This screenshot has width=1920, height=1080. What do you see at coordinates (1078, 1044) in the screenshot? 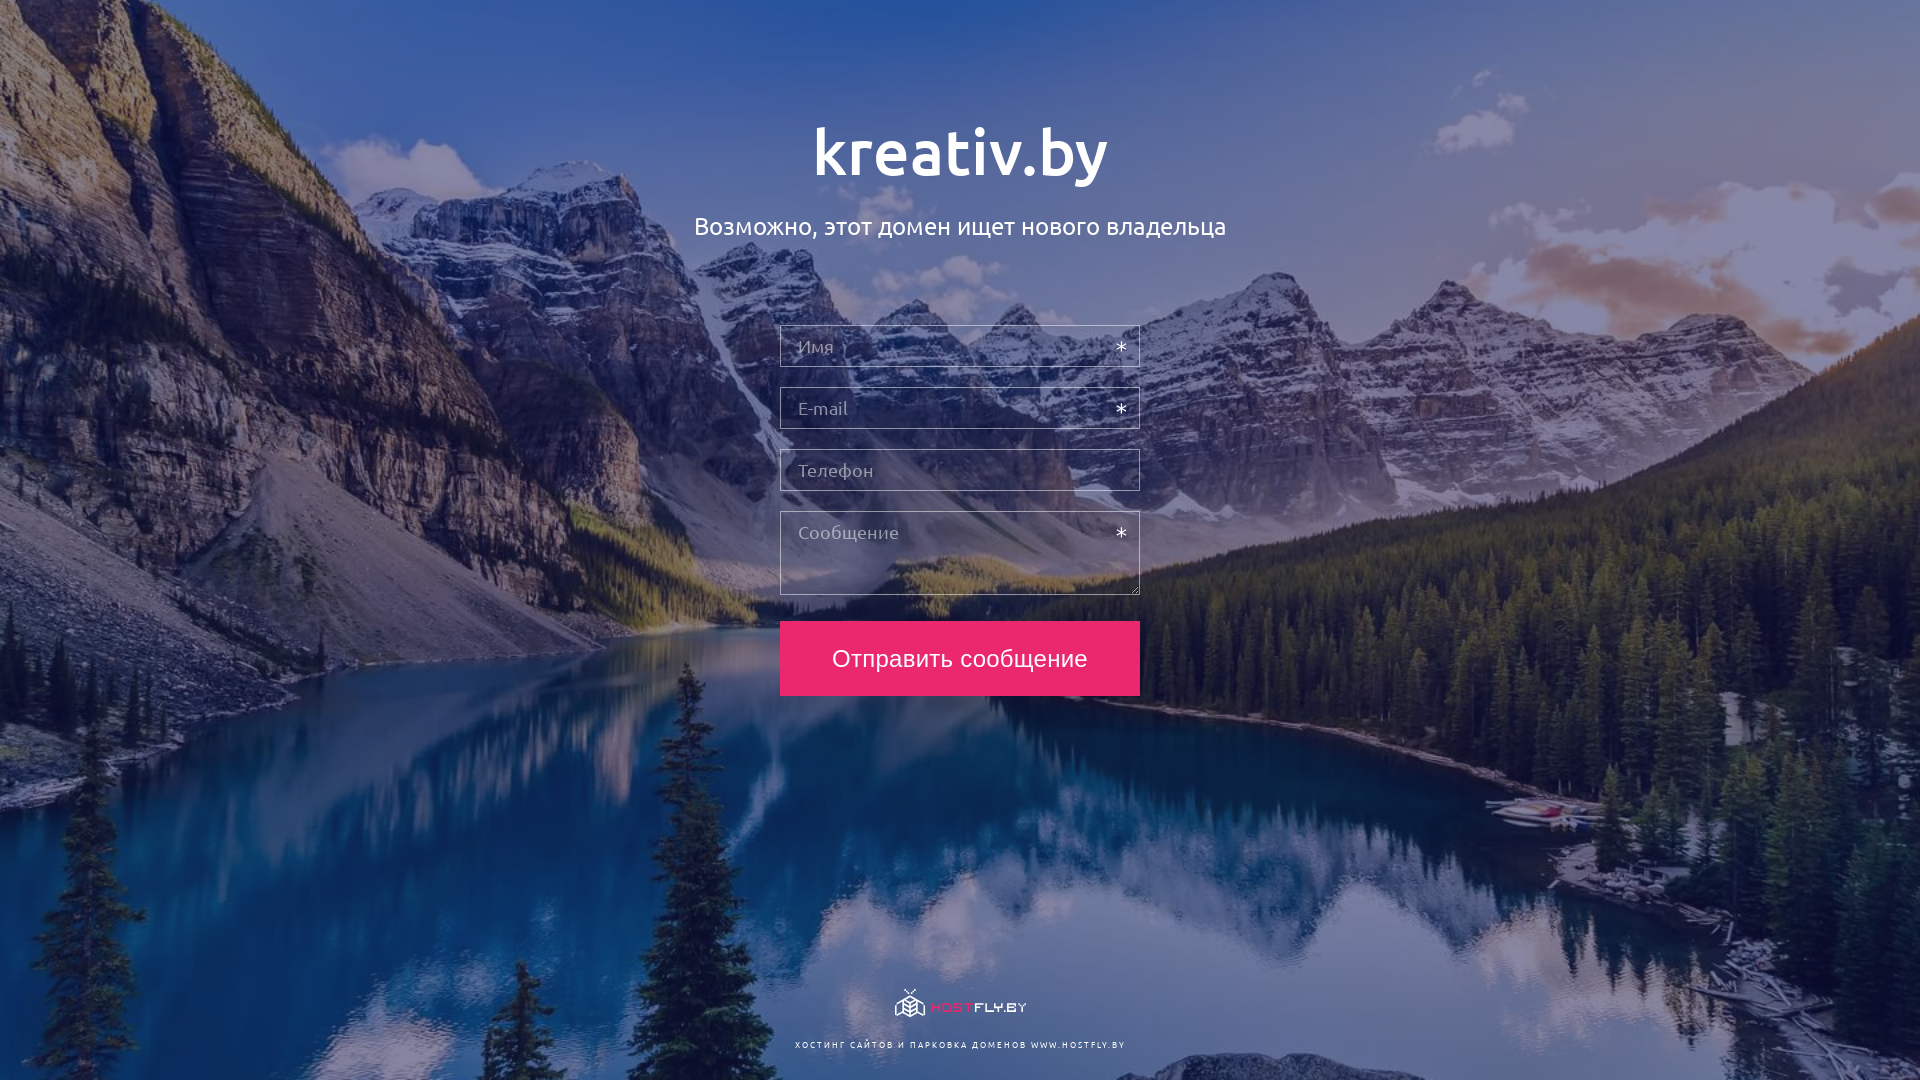
I see `WWW.HOSTFLY.BY` at bounding box center [1078, 1044].